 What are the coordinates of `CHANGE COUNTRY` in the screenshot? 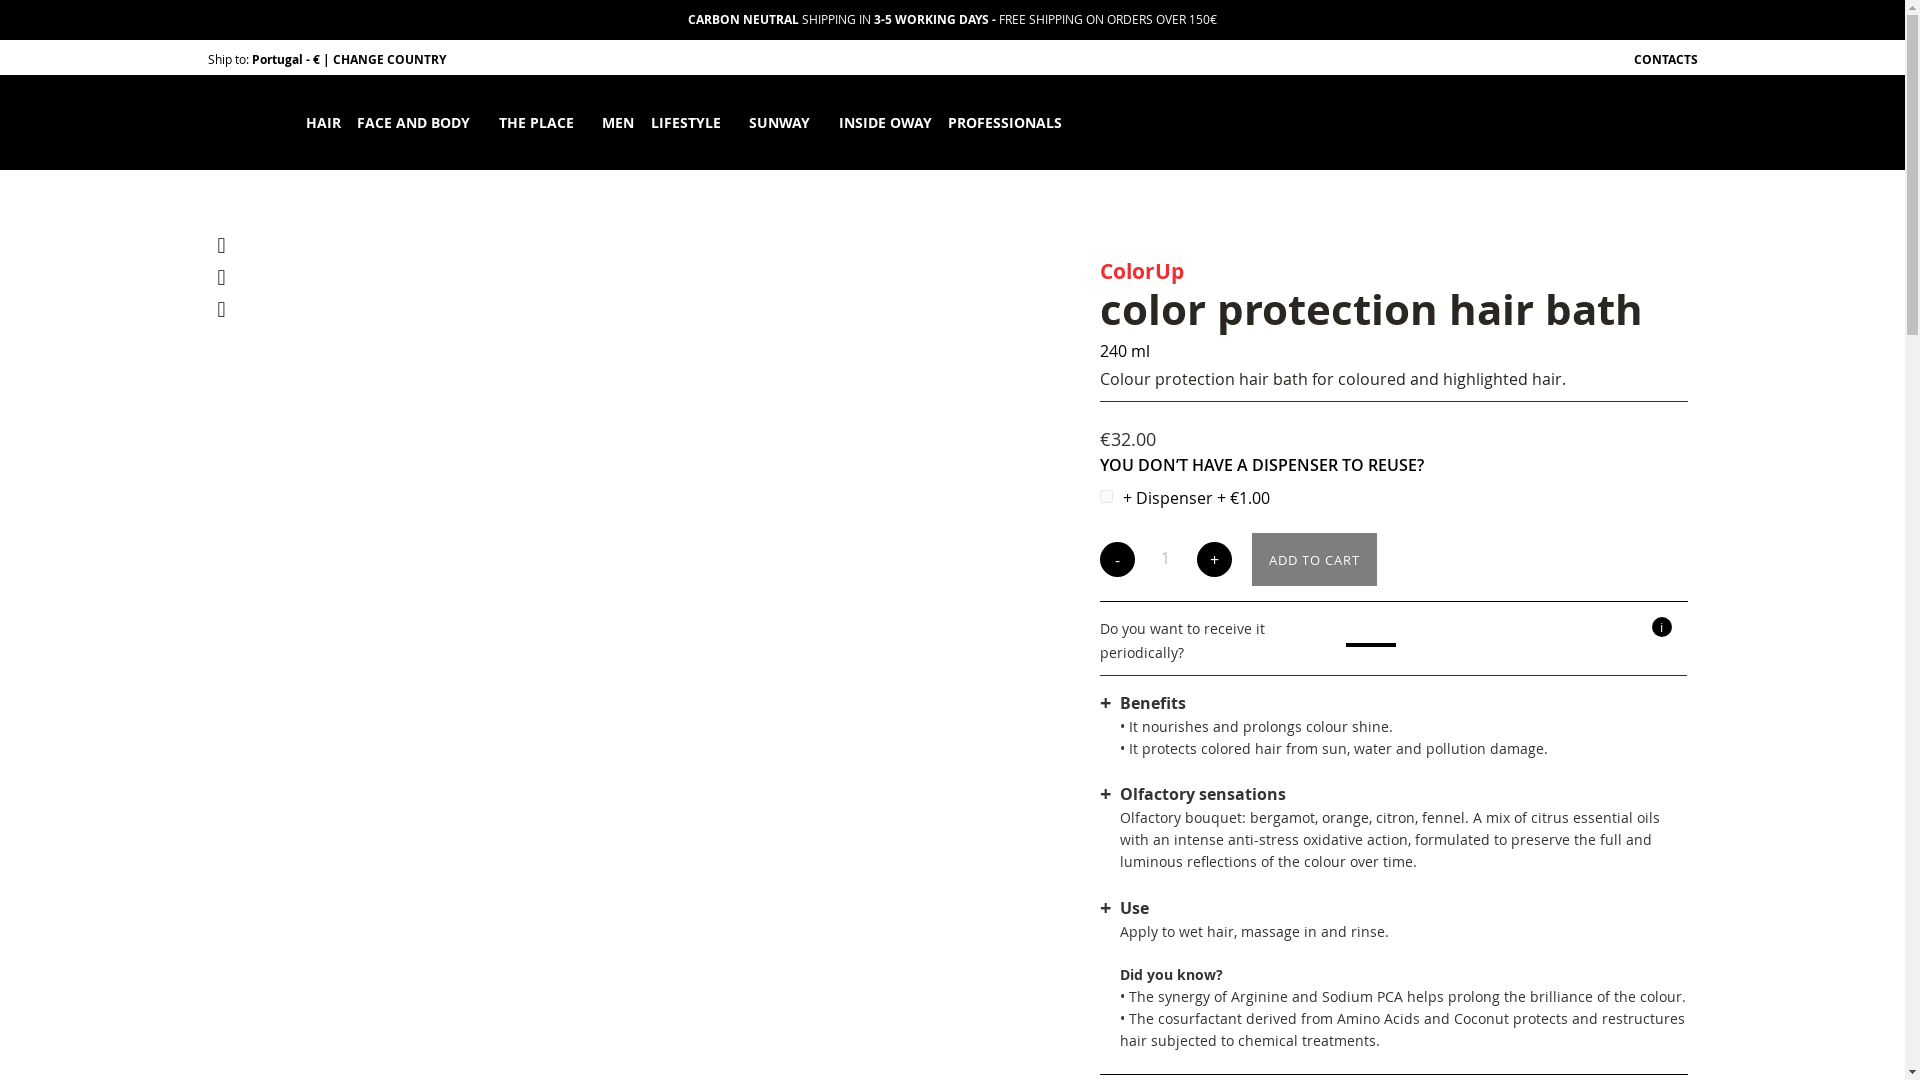 It's located at (388, 58).